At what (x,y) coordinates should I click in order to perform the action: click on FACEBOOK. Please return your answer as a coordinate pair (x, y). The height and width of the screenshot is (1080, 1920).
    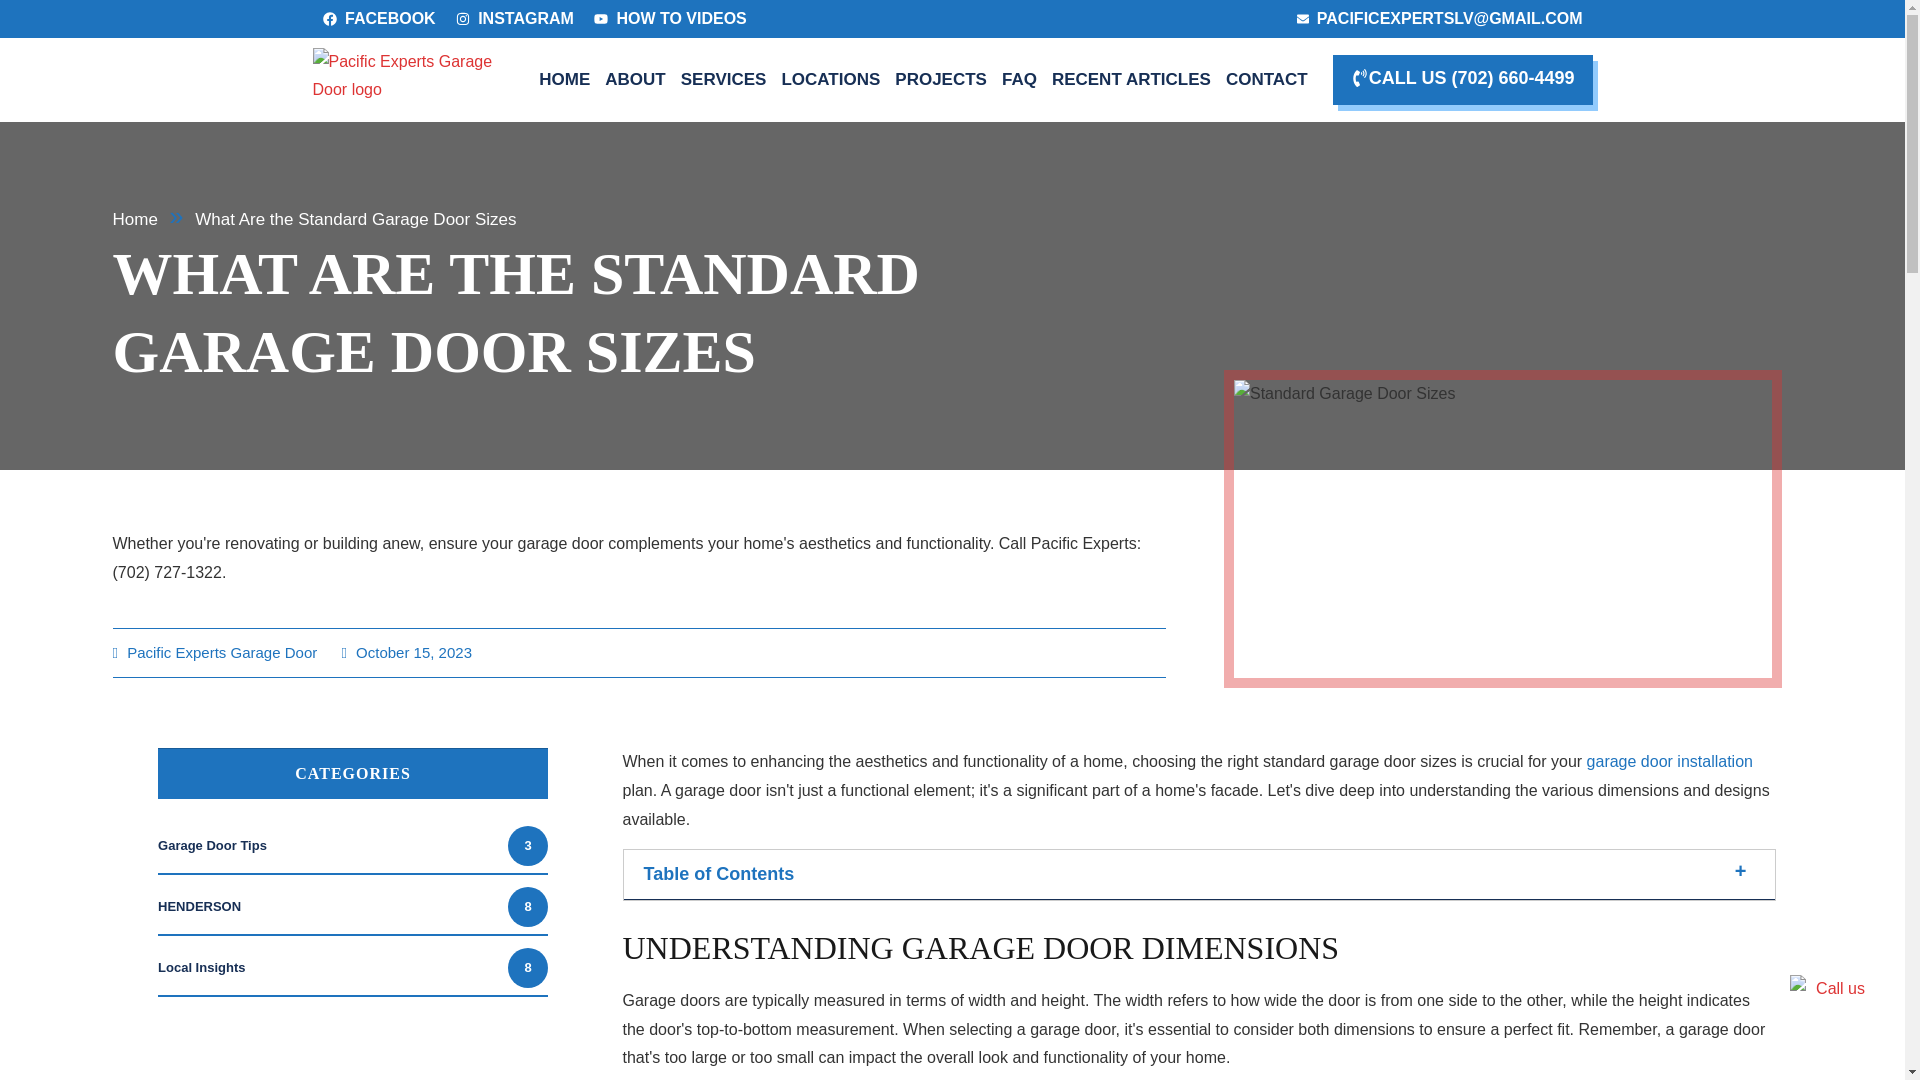
    Looking at the image, I should click on (378, 18).